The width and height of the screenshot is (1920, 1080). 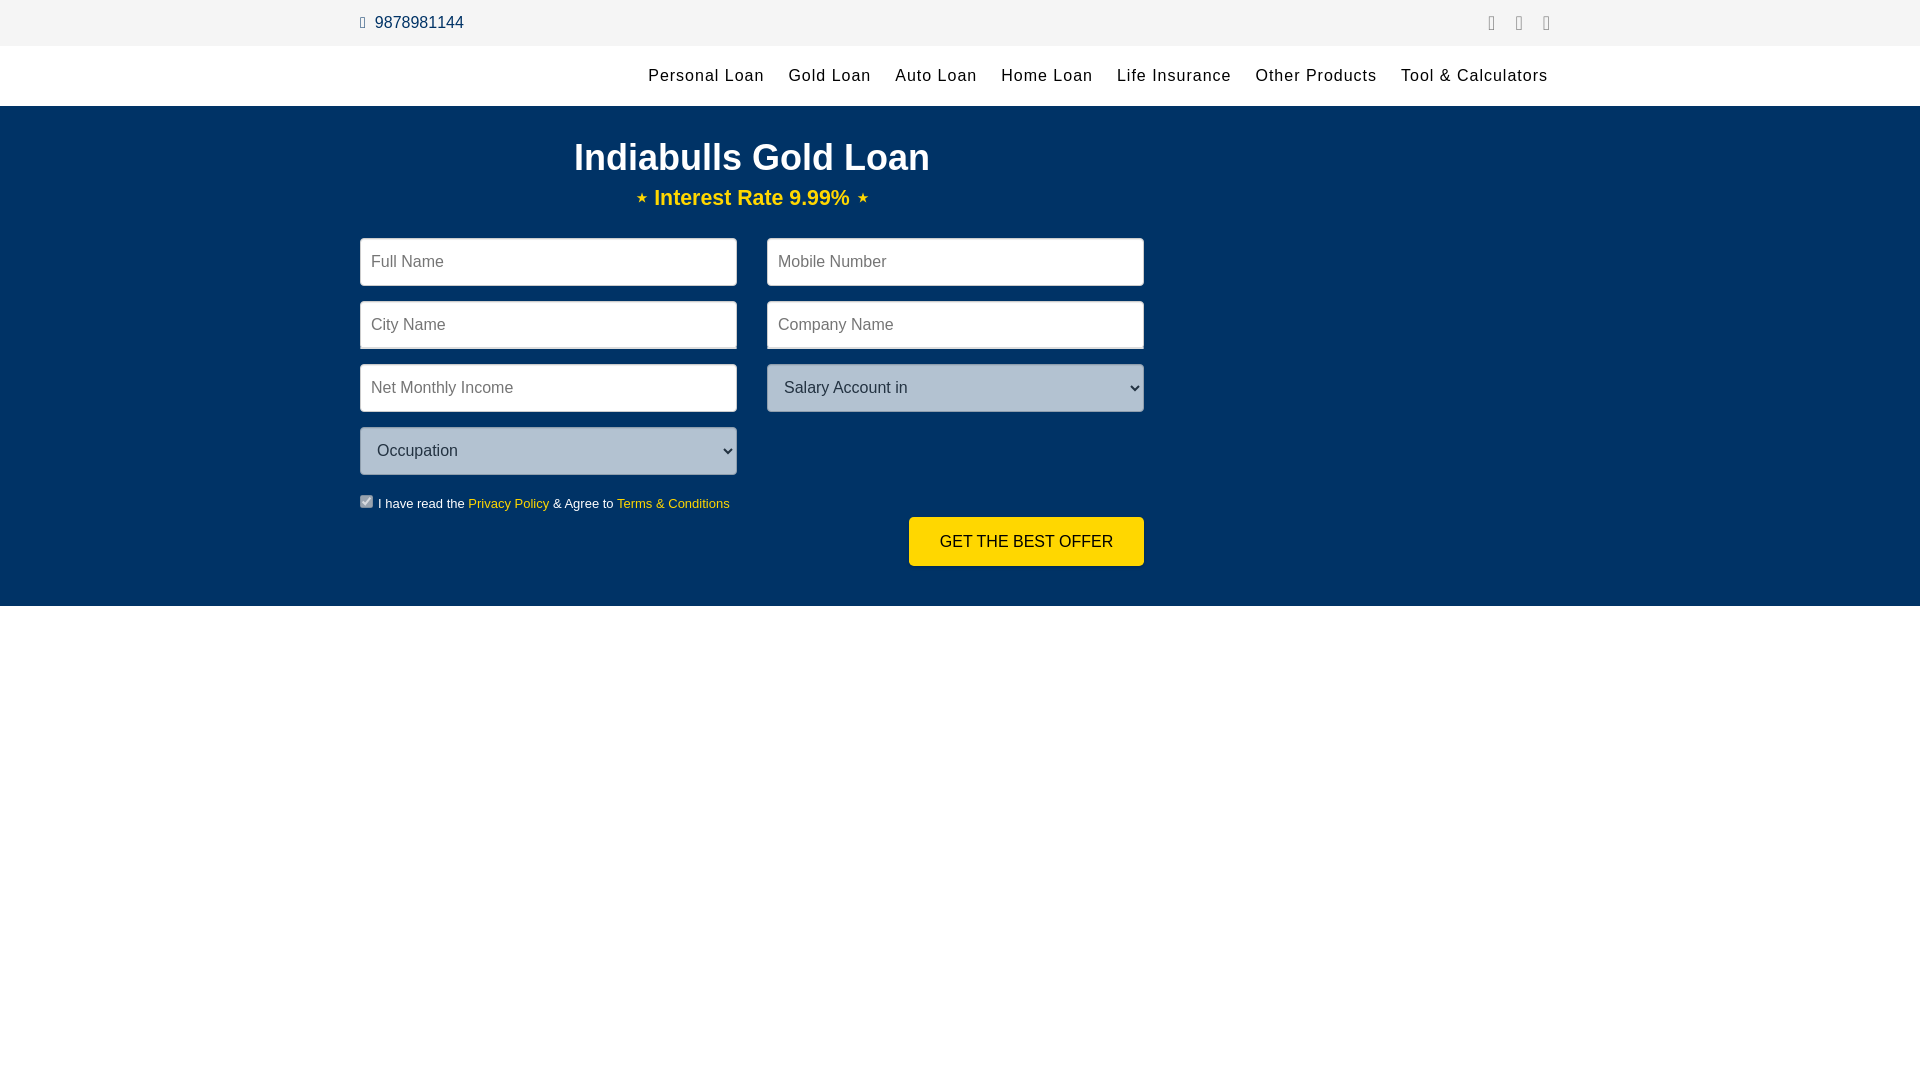 I want to click on Privacy Policy, so click(x=508, y=502).